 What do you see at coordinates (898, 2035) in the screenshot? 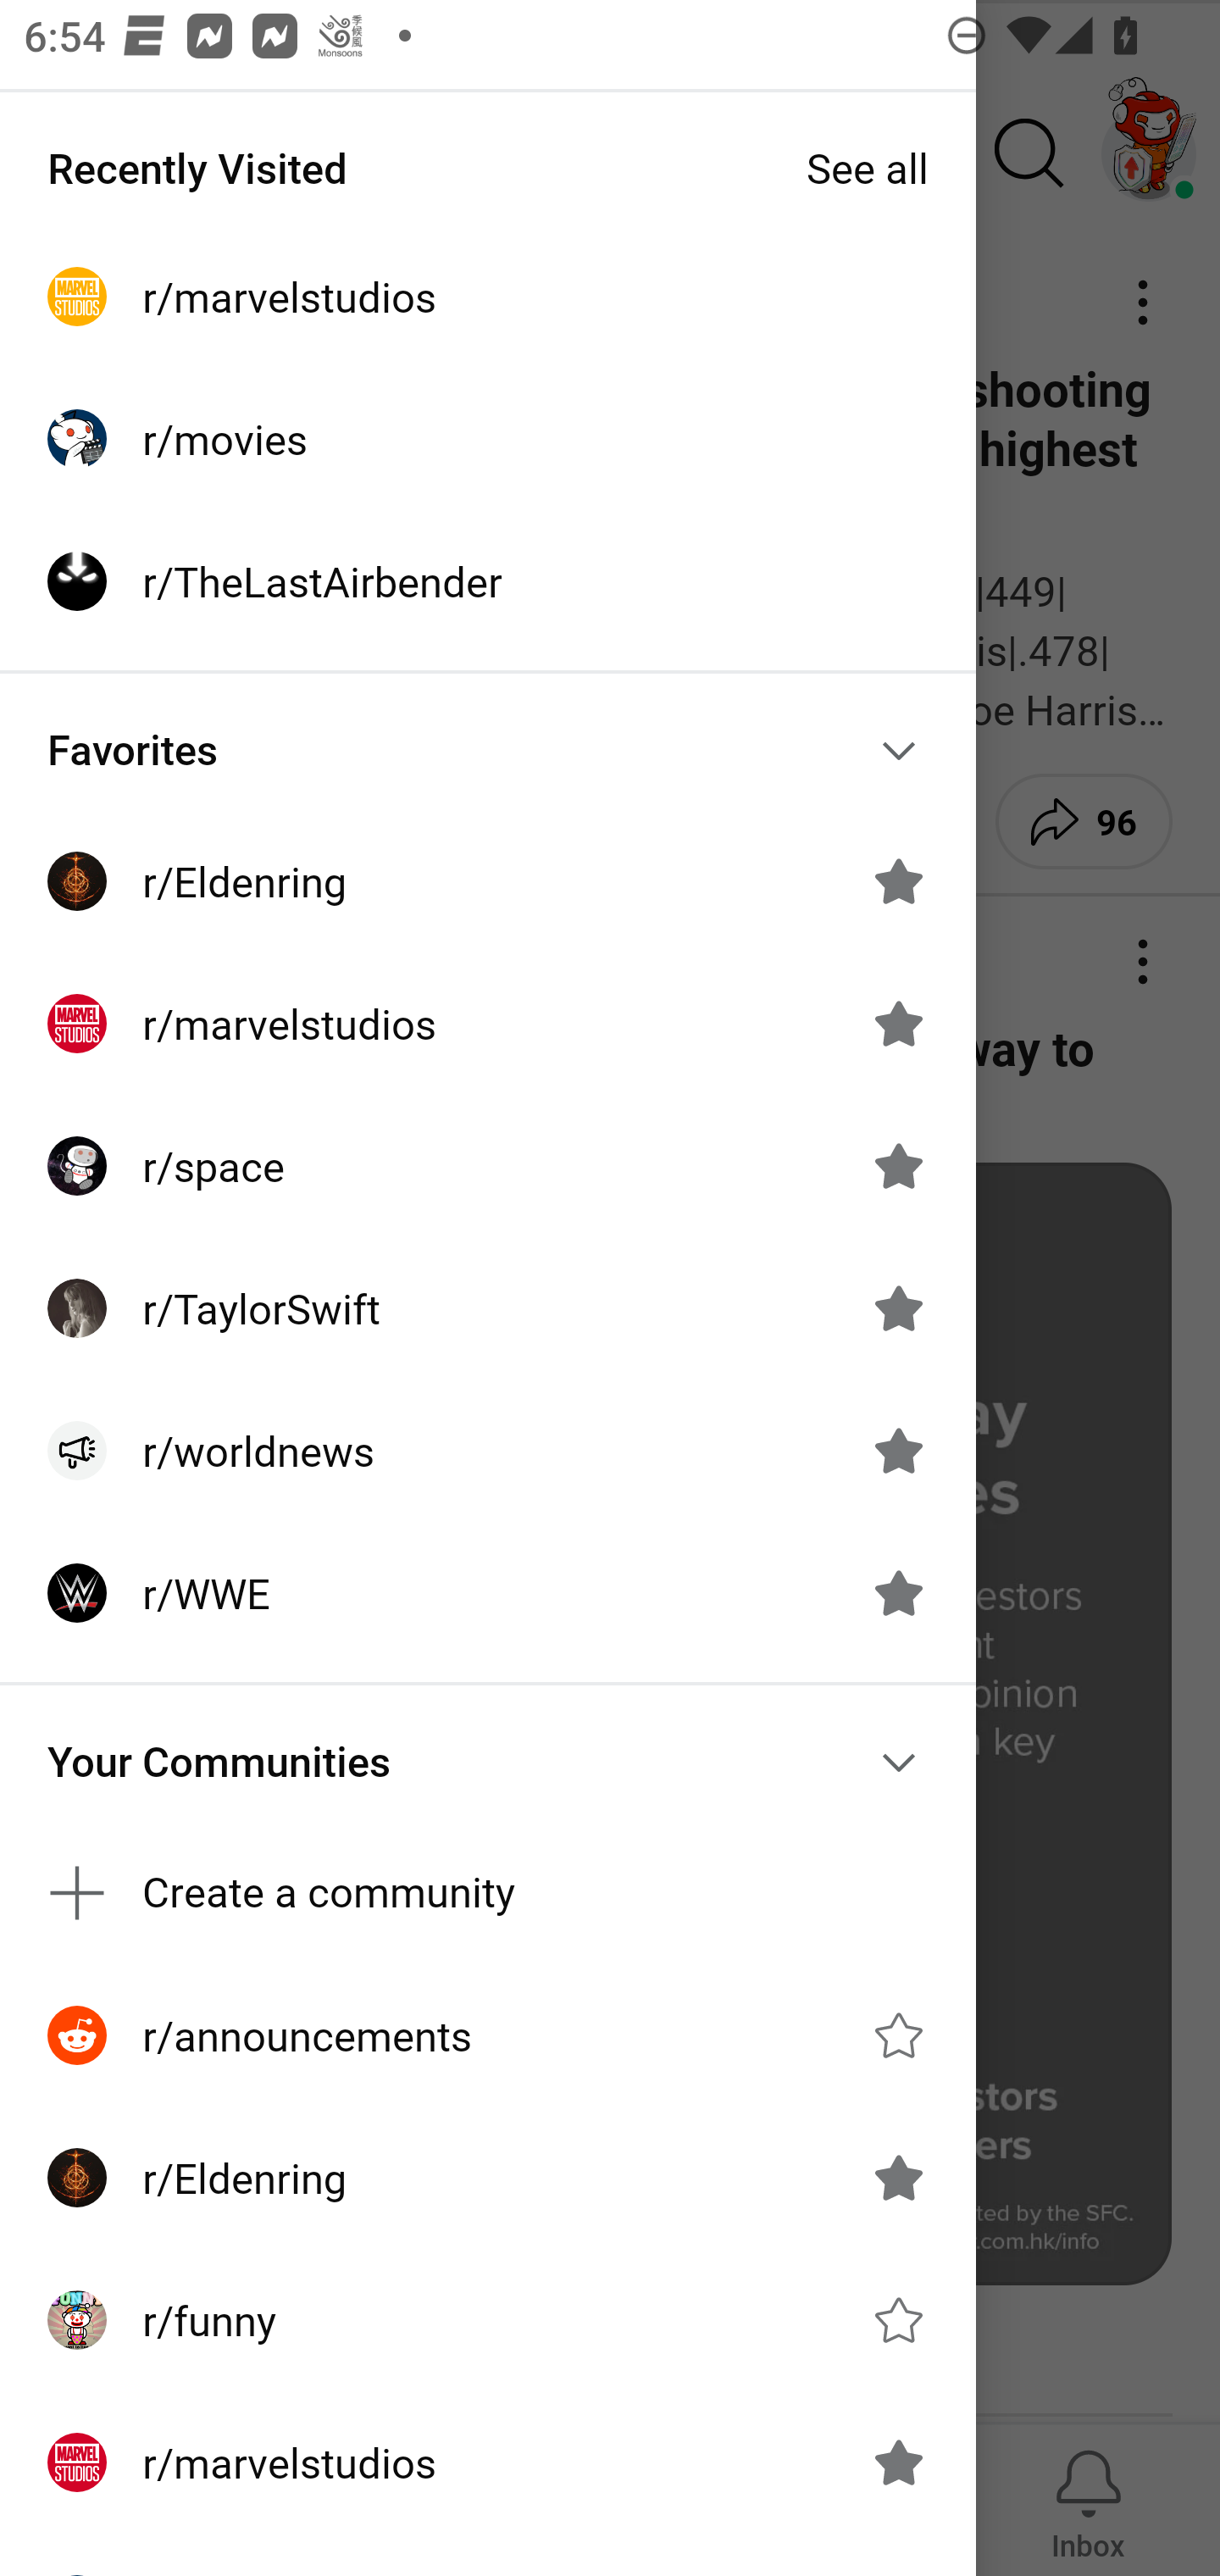
I see `Favorite r/announcements` at bounding box center [898, 2035].